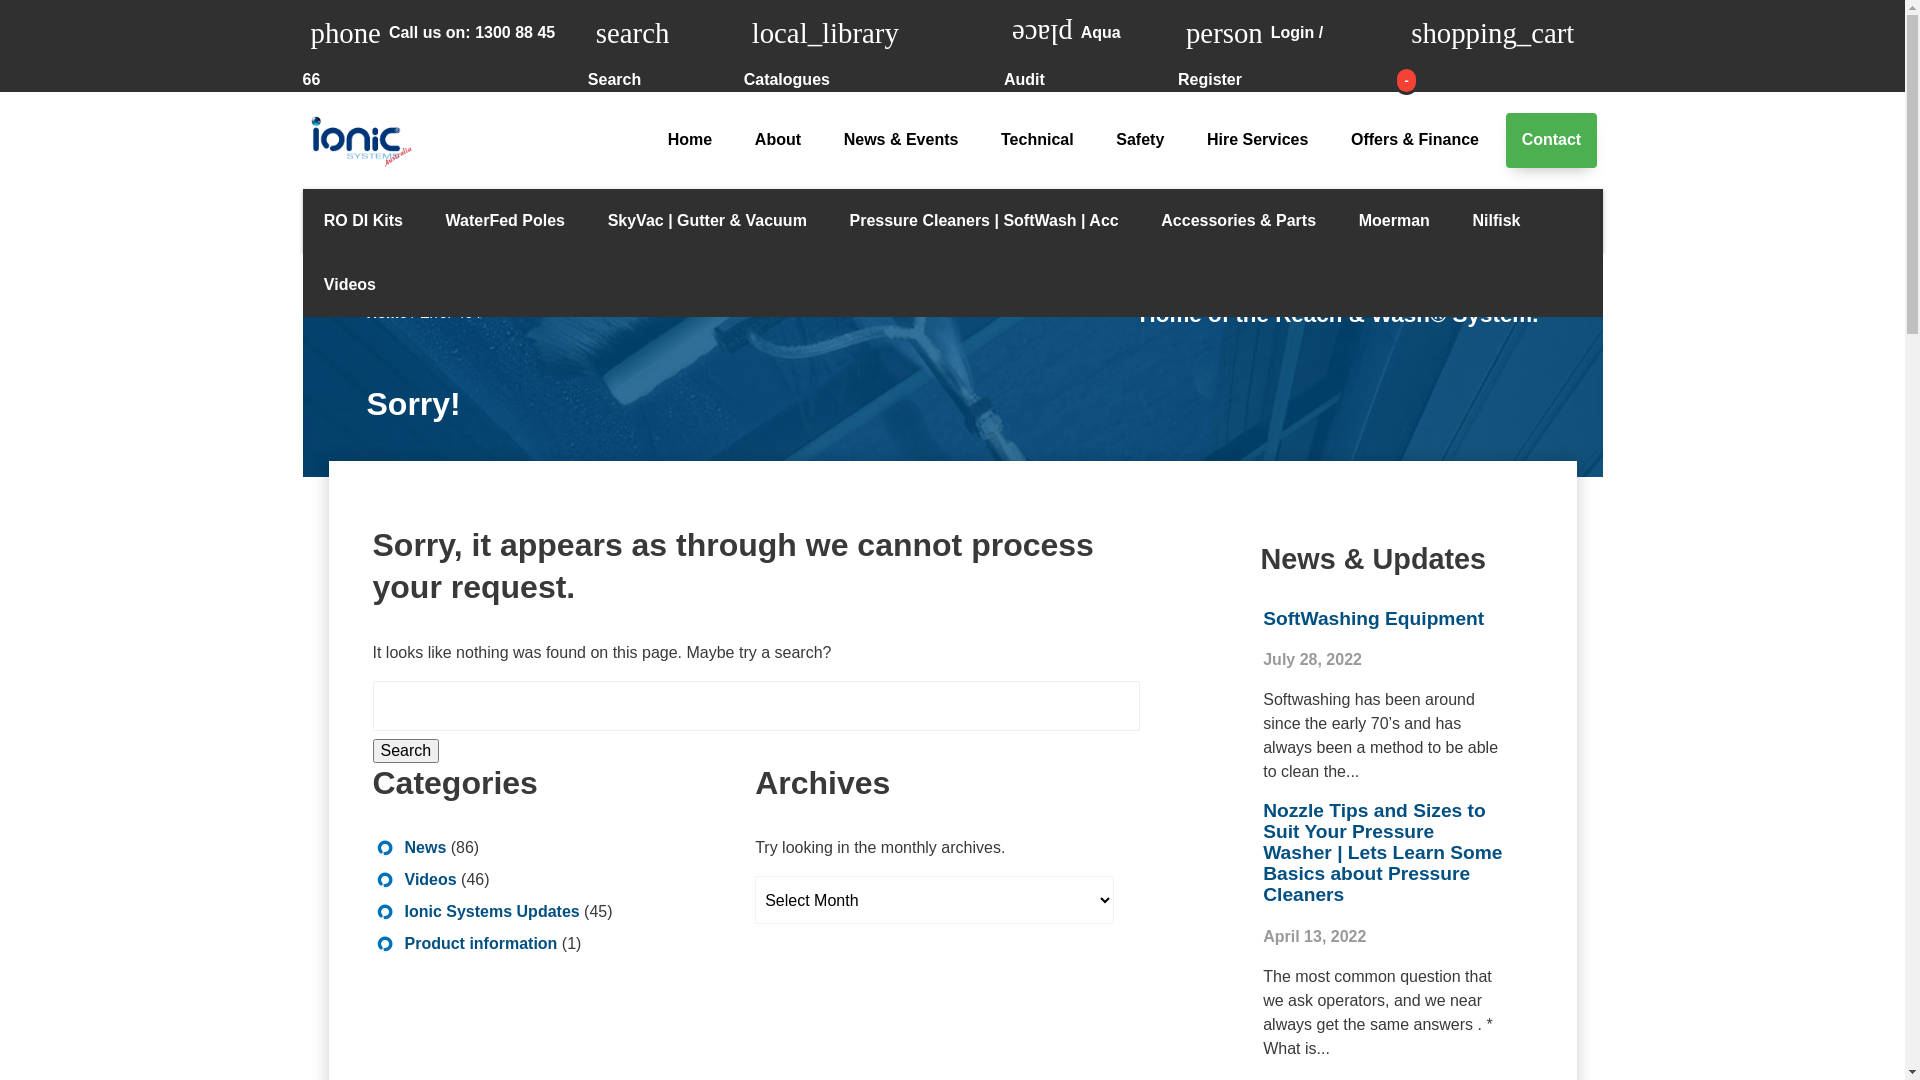 The height and width of the screenshot is (1080, 1920). I want to click on local_libraryCatalogues, so click(874, 46).